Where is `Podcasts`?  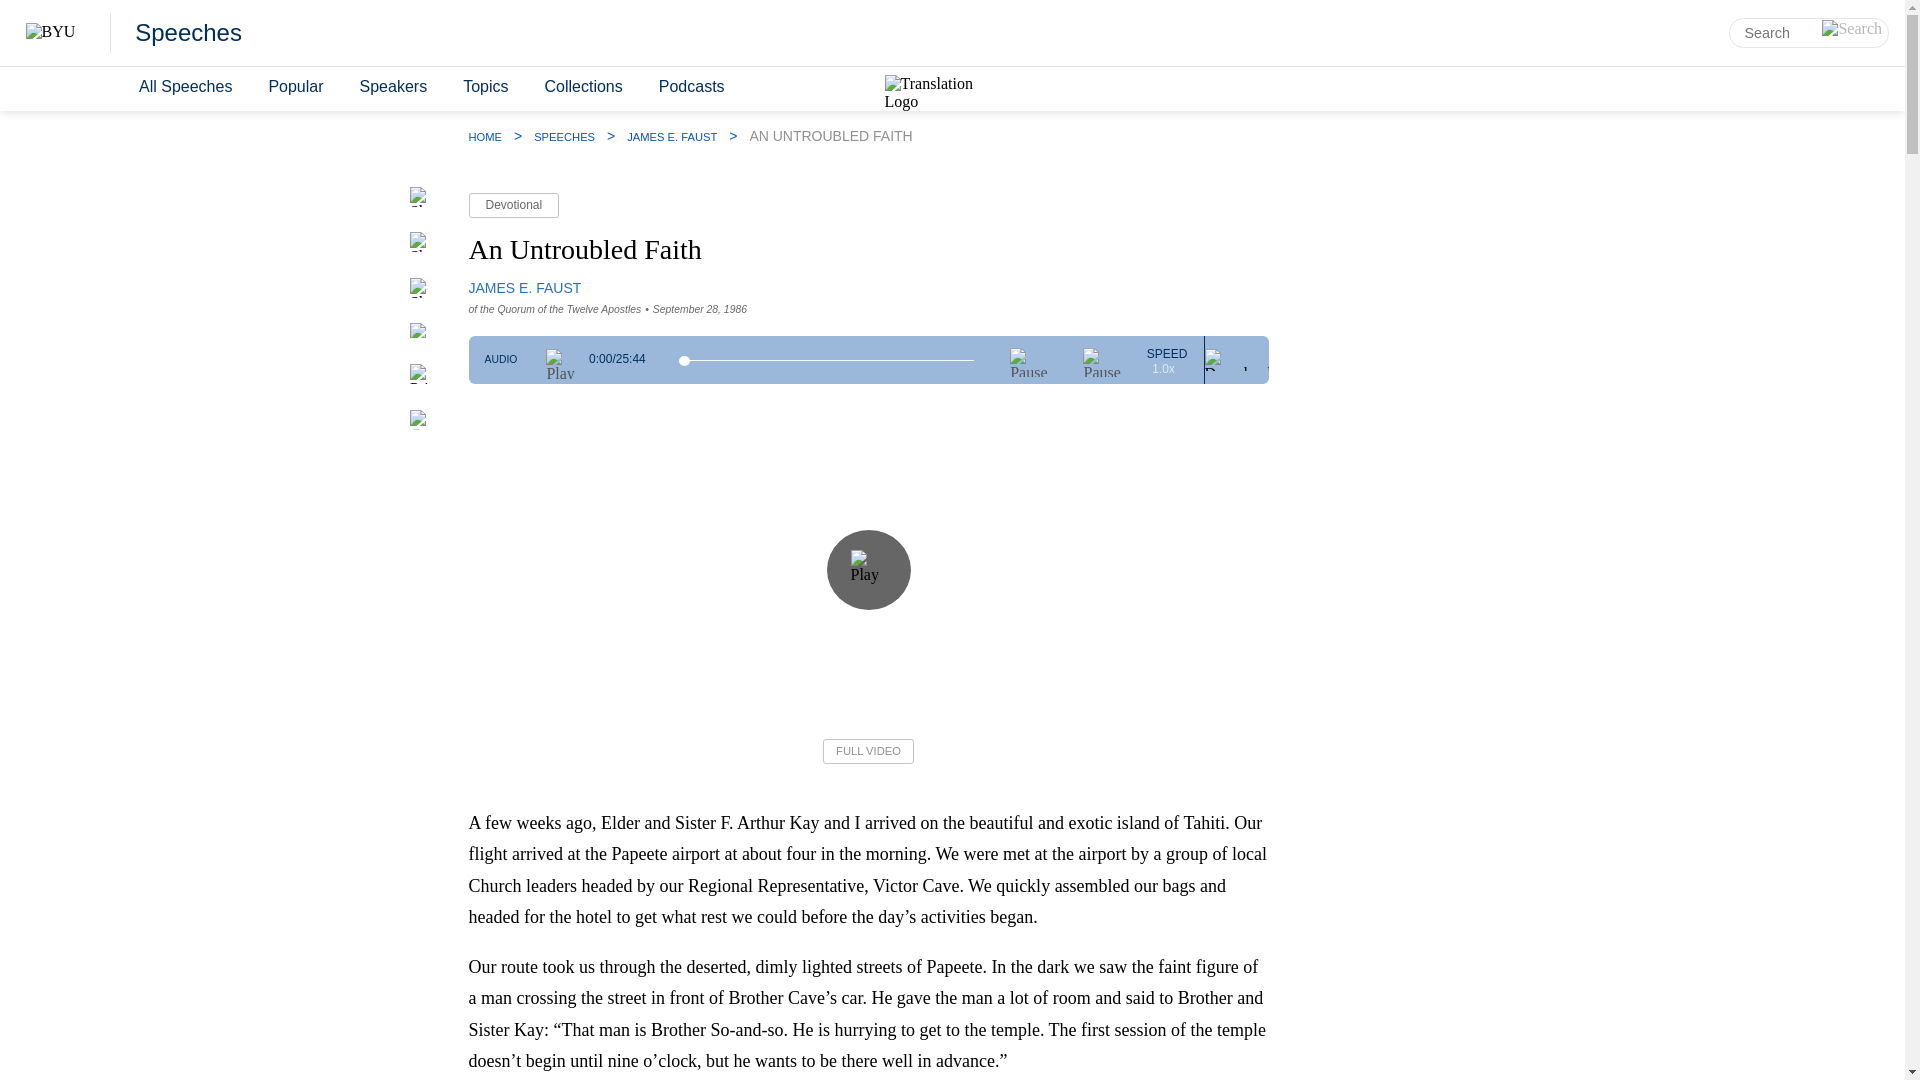
Podcasts is located at coordinates (692, 87).